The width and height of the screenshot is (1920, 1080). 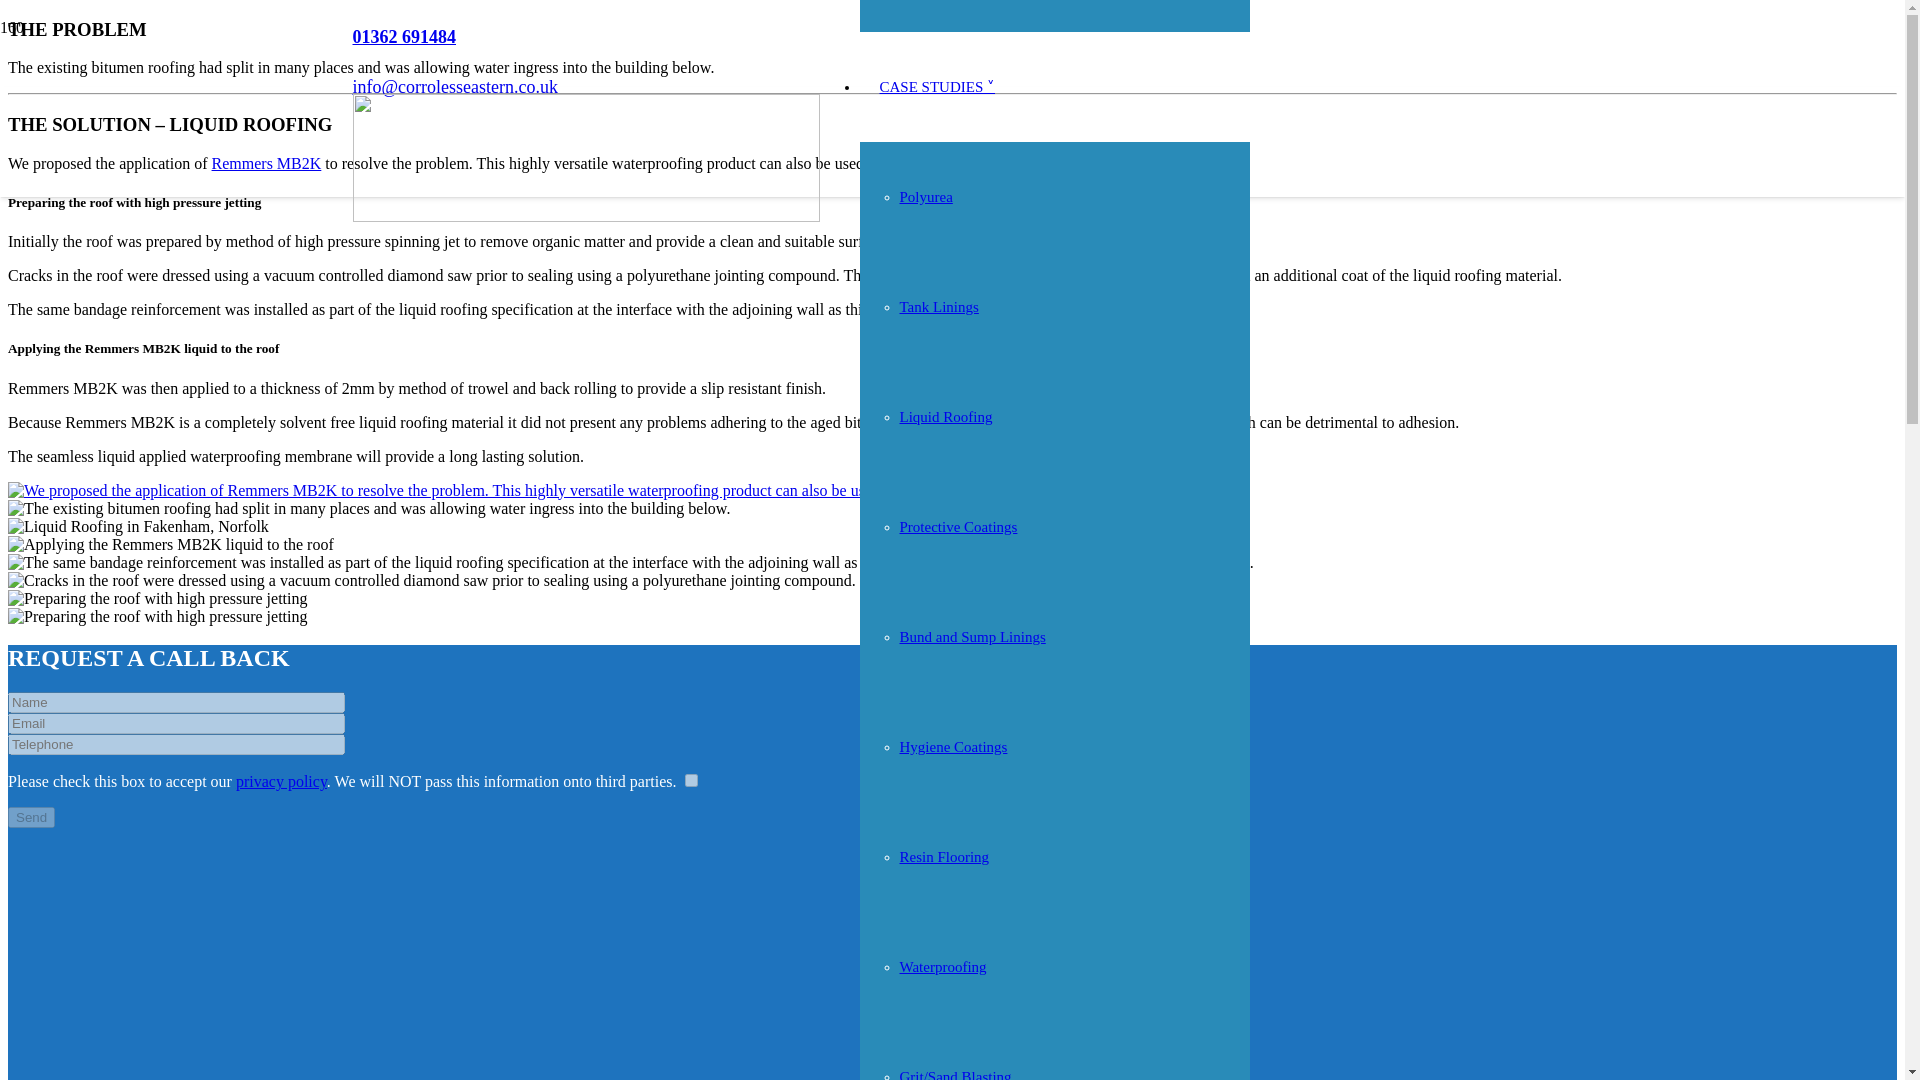 I want to click on Protective Coatings, so click(x=958, y=526).